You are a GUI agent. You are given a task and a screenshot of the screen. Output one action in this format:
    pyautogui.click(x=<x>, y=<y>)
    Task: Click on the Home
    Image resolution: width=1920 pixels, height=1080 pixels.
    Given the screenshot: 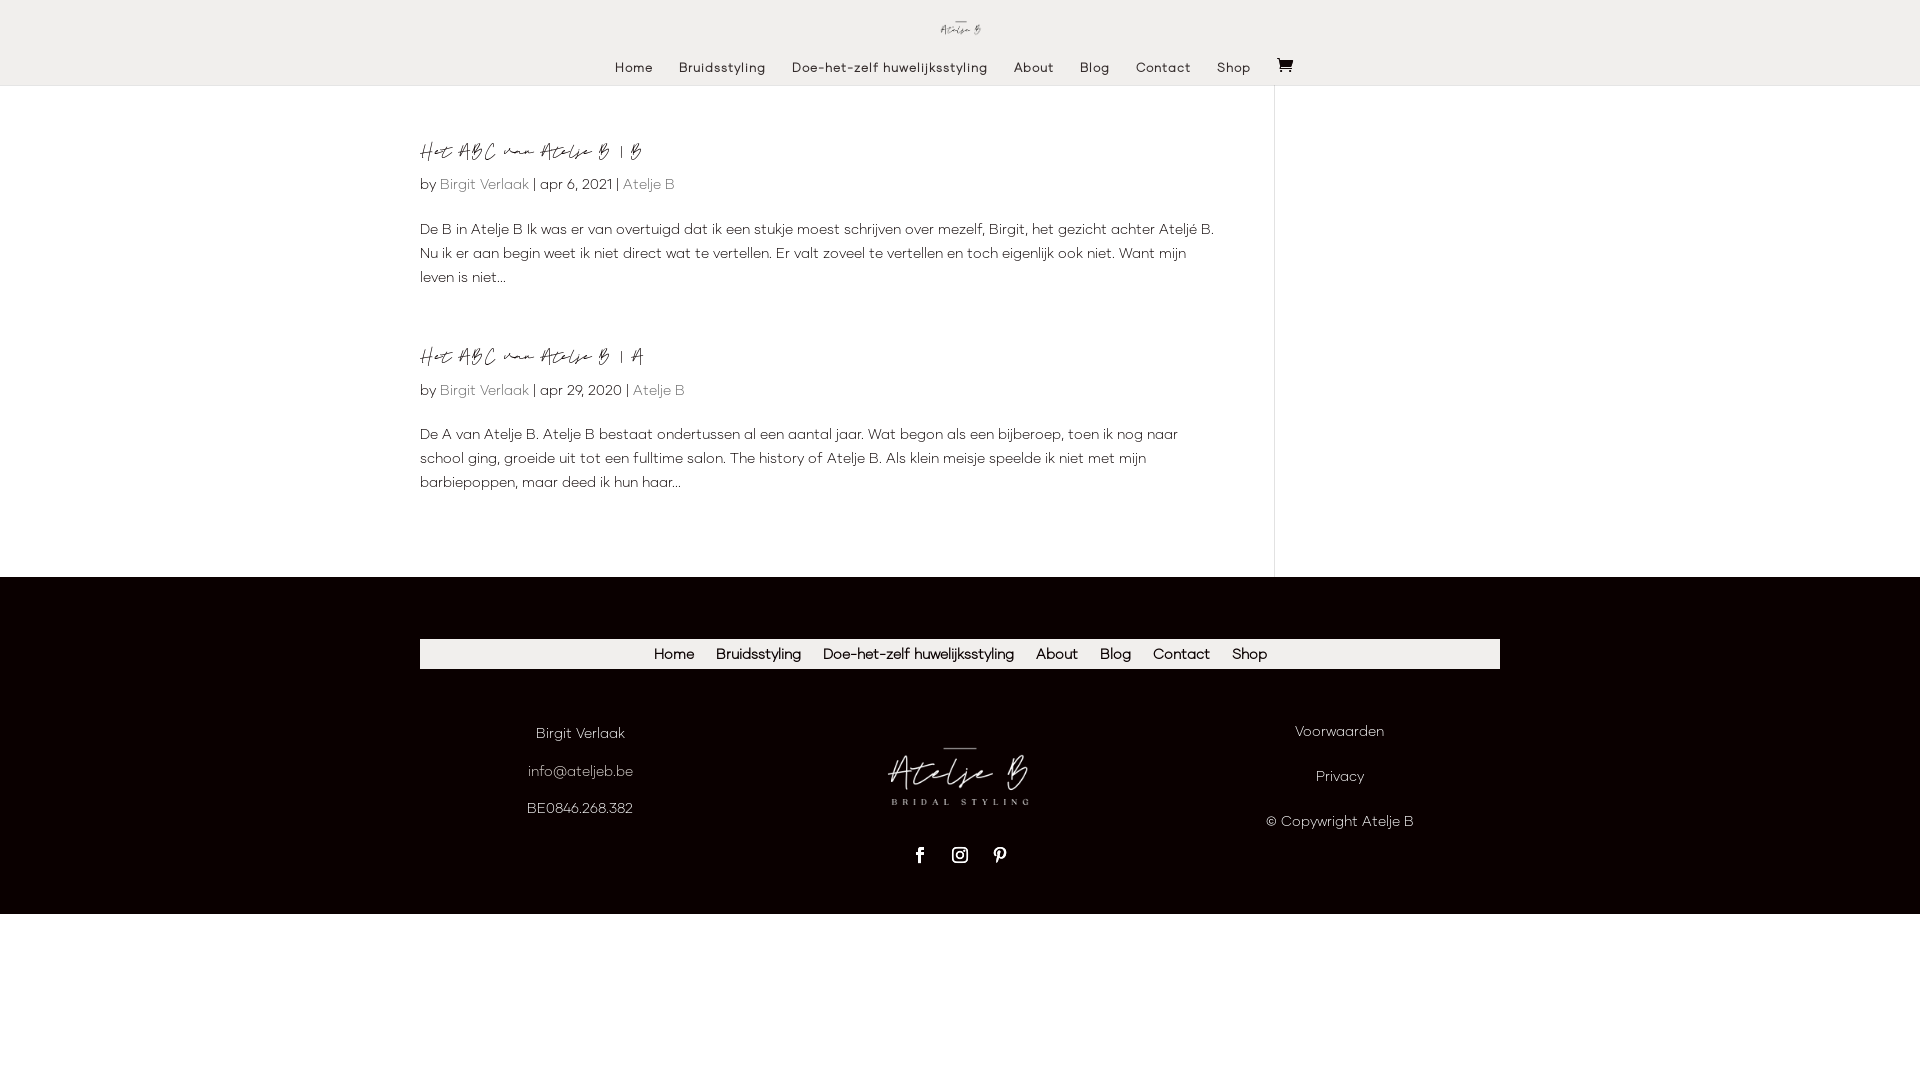 What is the action you would take?
    pyautogui.click(x=634, y=73)
    